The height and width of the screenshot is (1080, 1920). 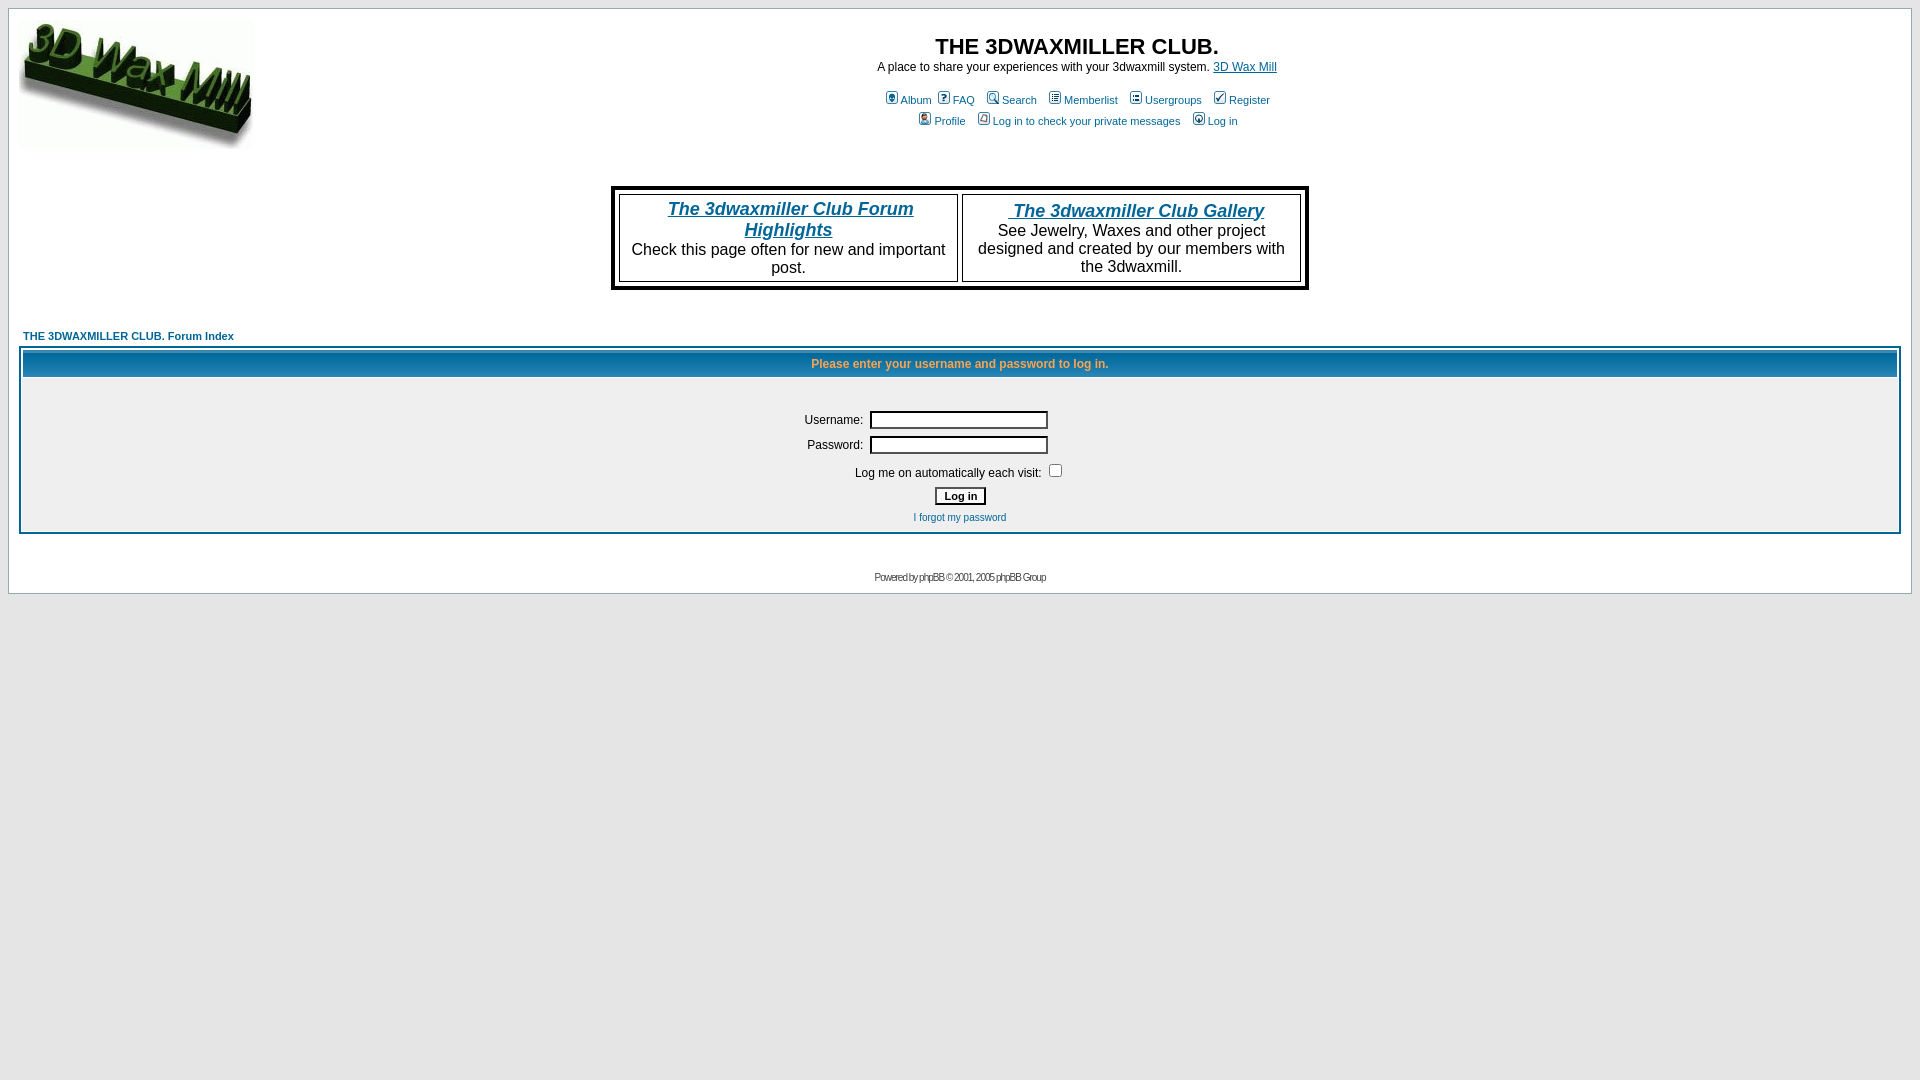 What do you see at coordinates (1010, 100) in the screenshot?
I see `Search` at bounding box center [1010, 100].